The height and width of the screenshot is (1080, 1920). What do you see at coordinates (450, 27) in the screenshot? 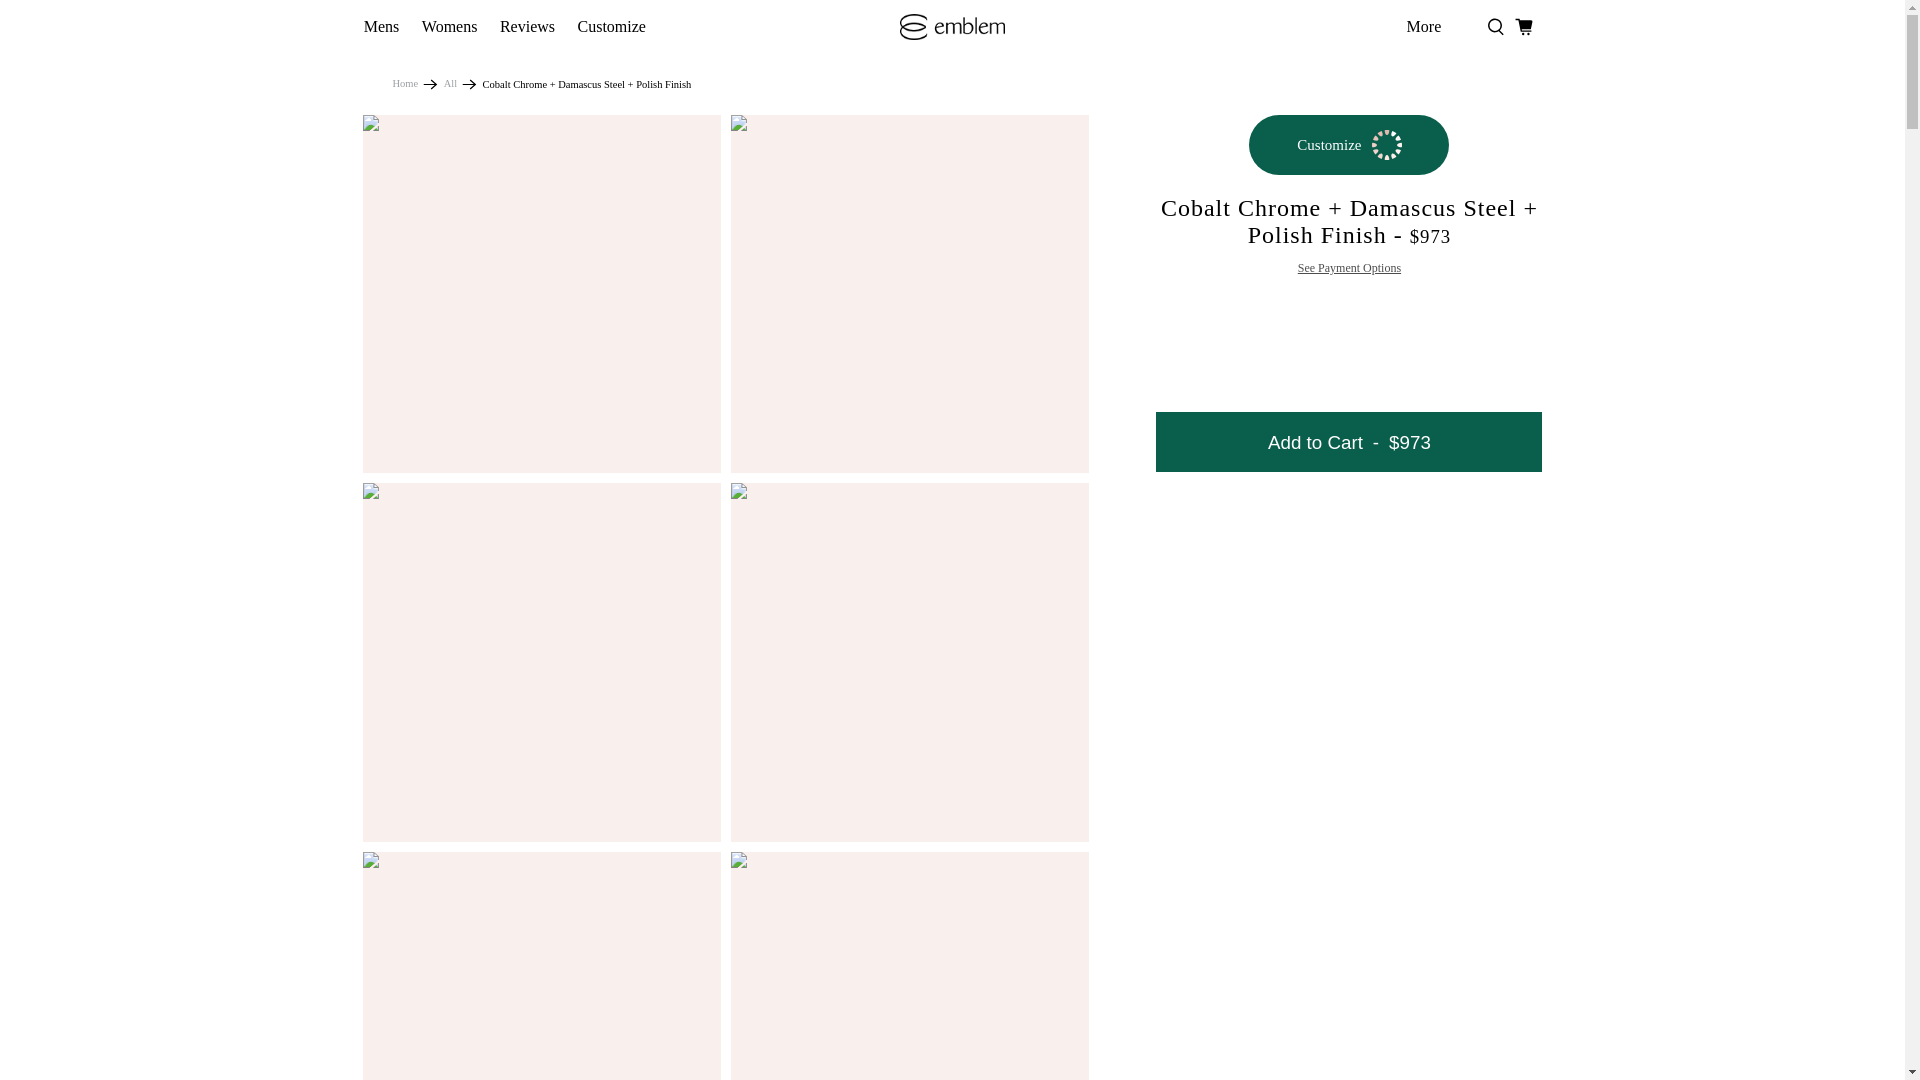
I see `Womens` at bounding box center [450, 27].